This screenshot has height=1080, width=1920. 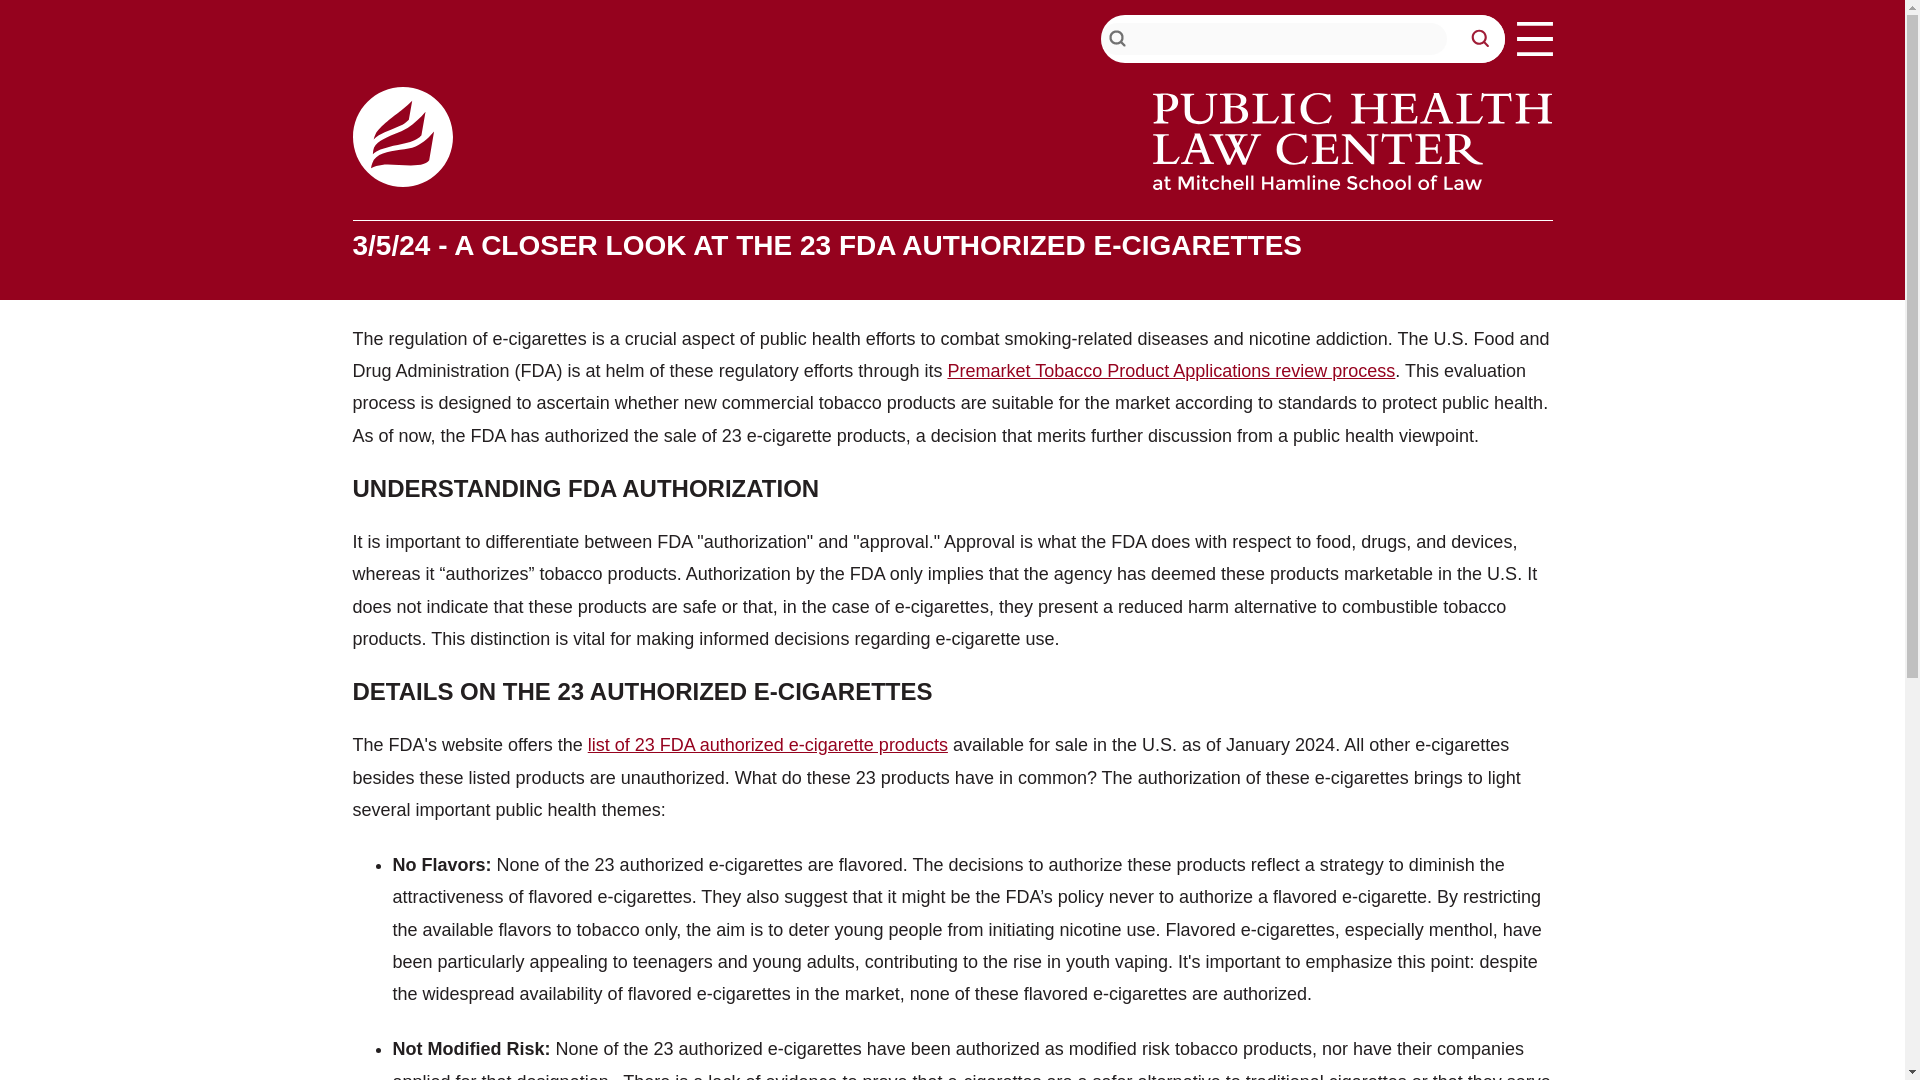 What do you see at coordinates (401, 136) in the screenshot?
I see `Public Health Law Center` at bounding box center [401, 136].